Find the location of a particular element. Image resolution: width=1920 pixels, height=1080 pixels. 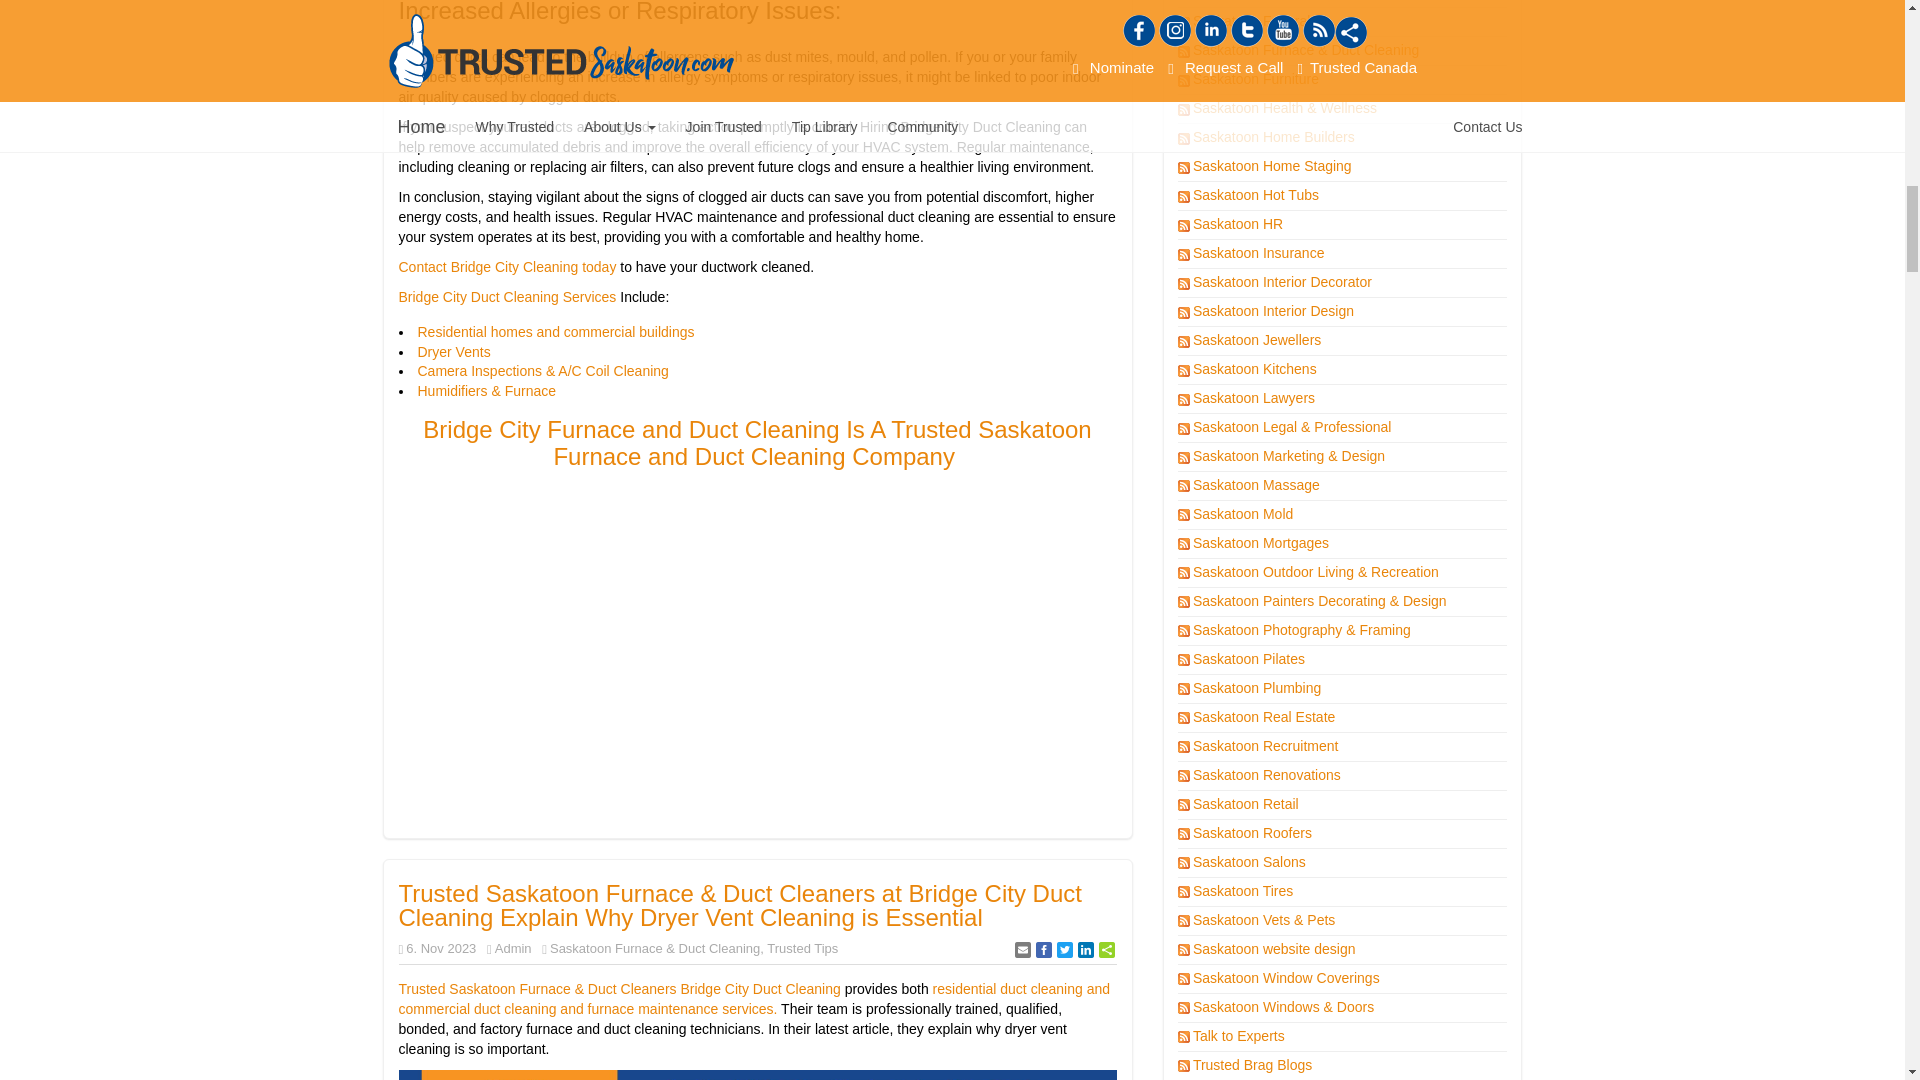

Contact Bridge City Cleaning today  is located at coordinates (508, 267).